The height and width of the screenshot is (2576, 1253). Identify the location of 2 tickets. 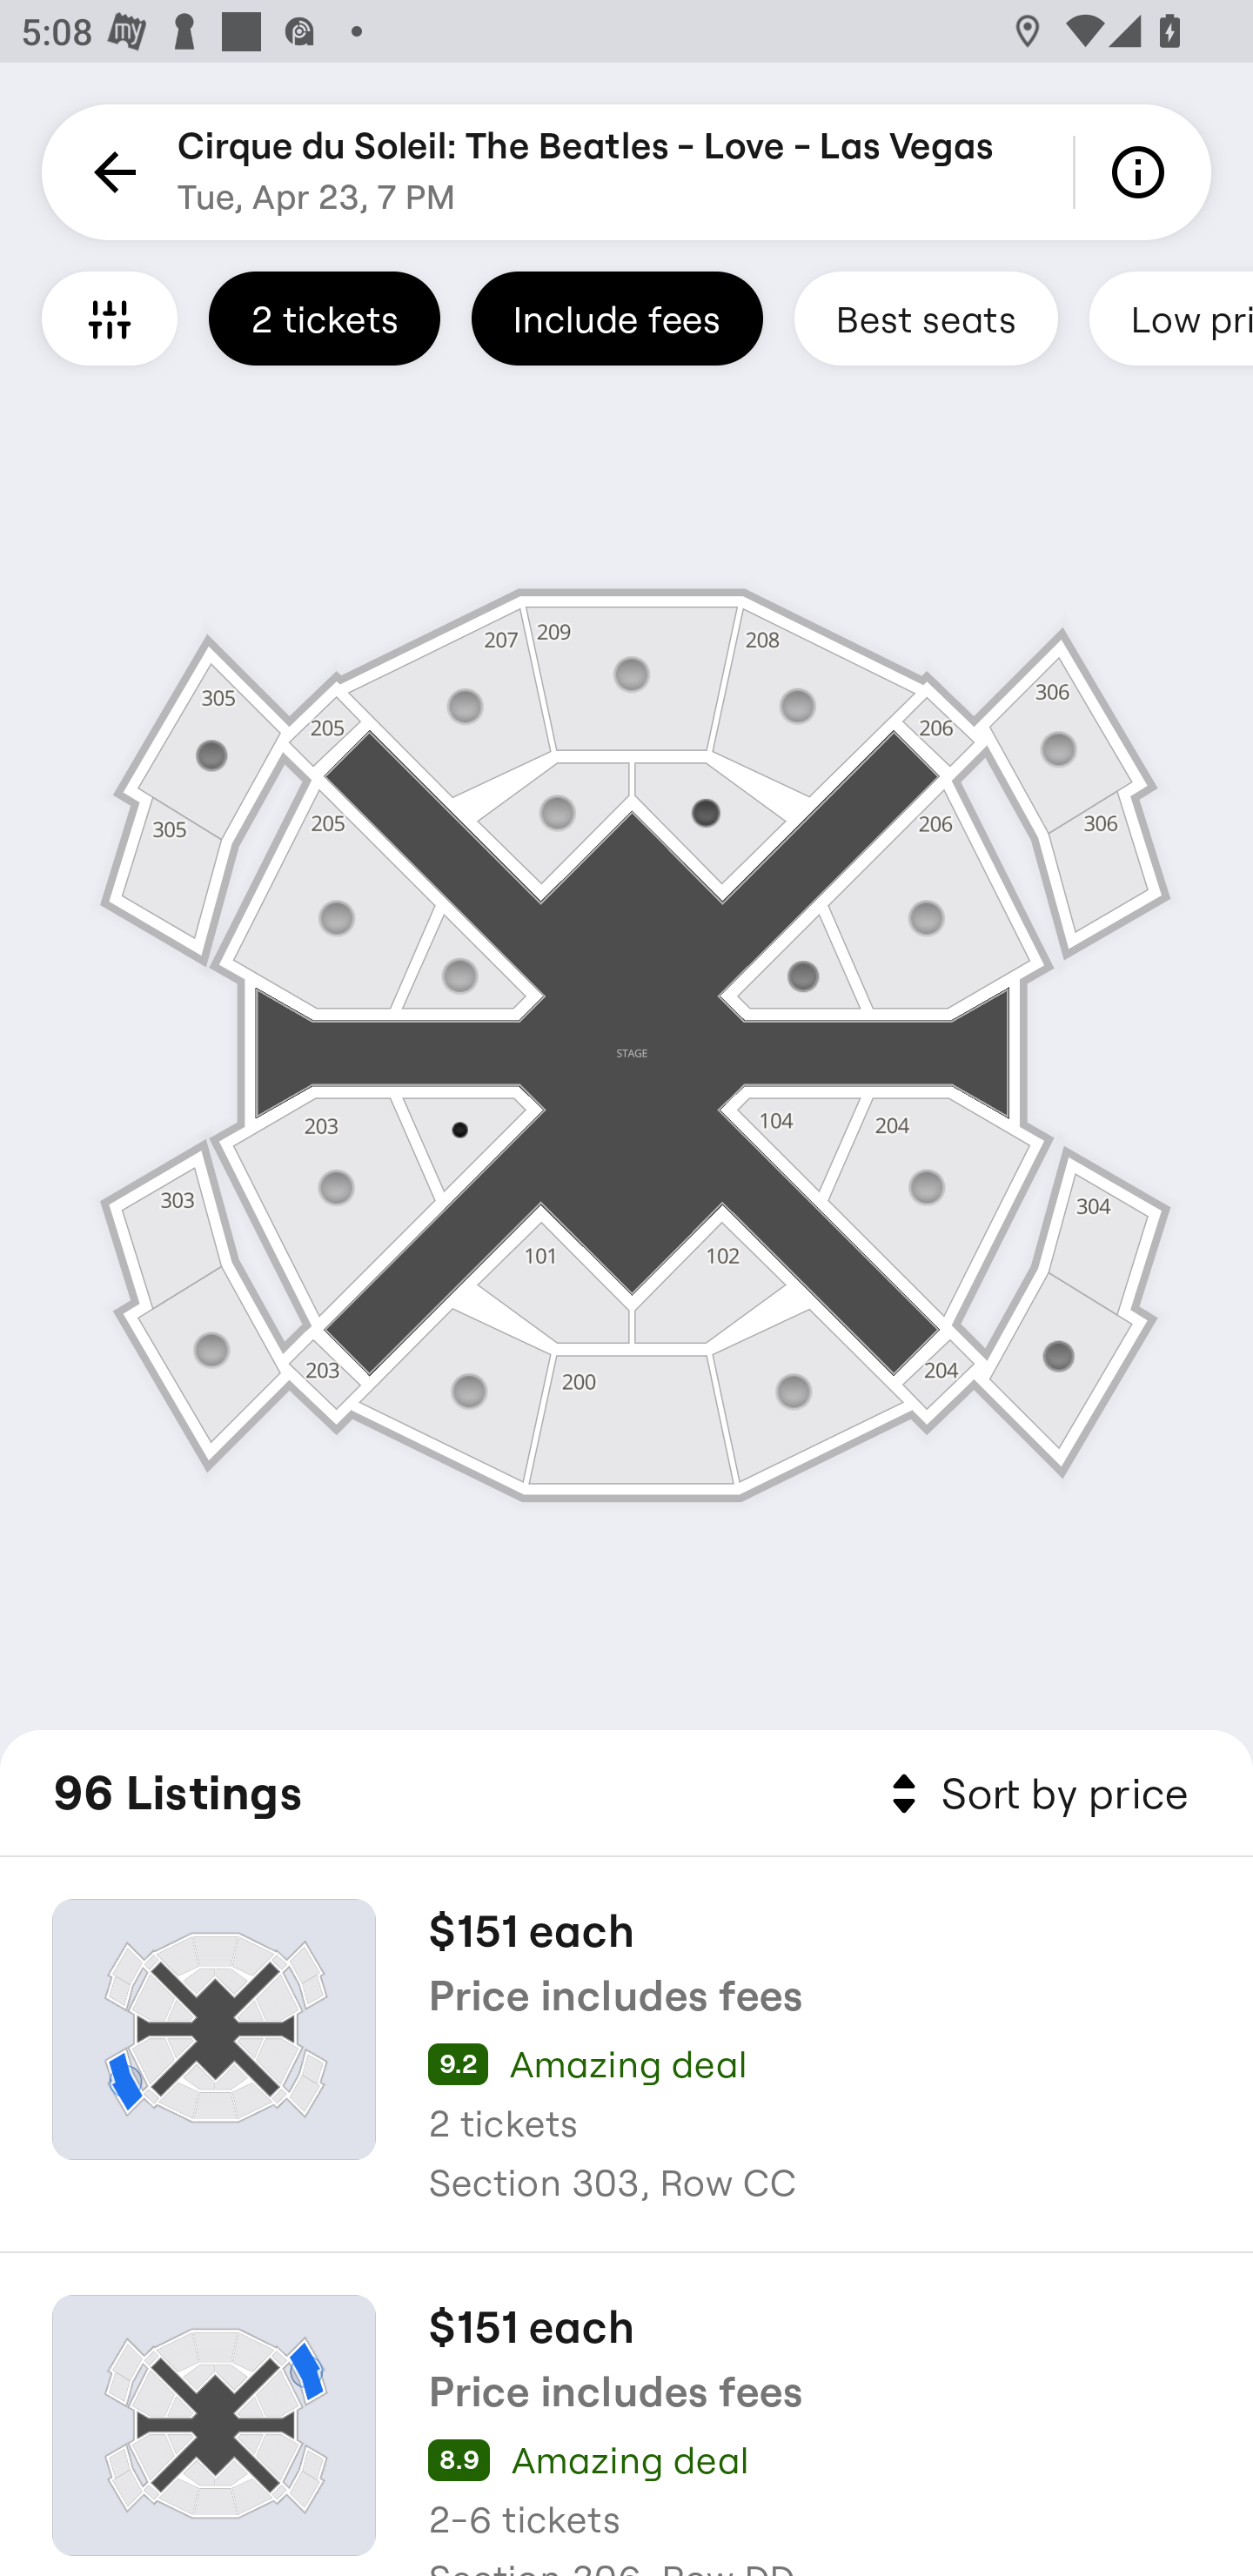
(324, 318).